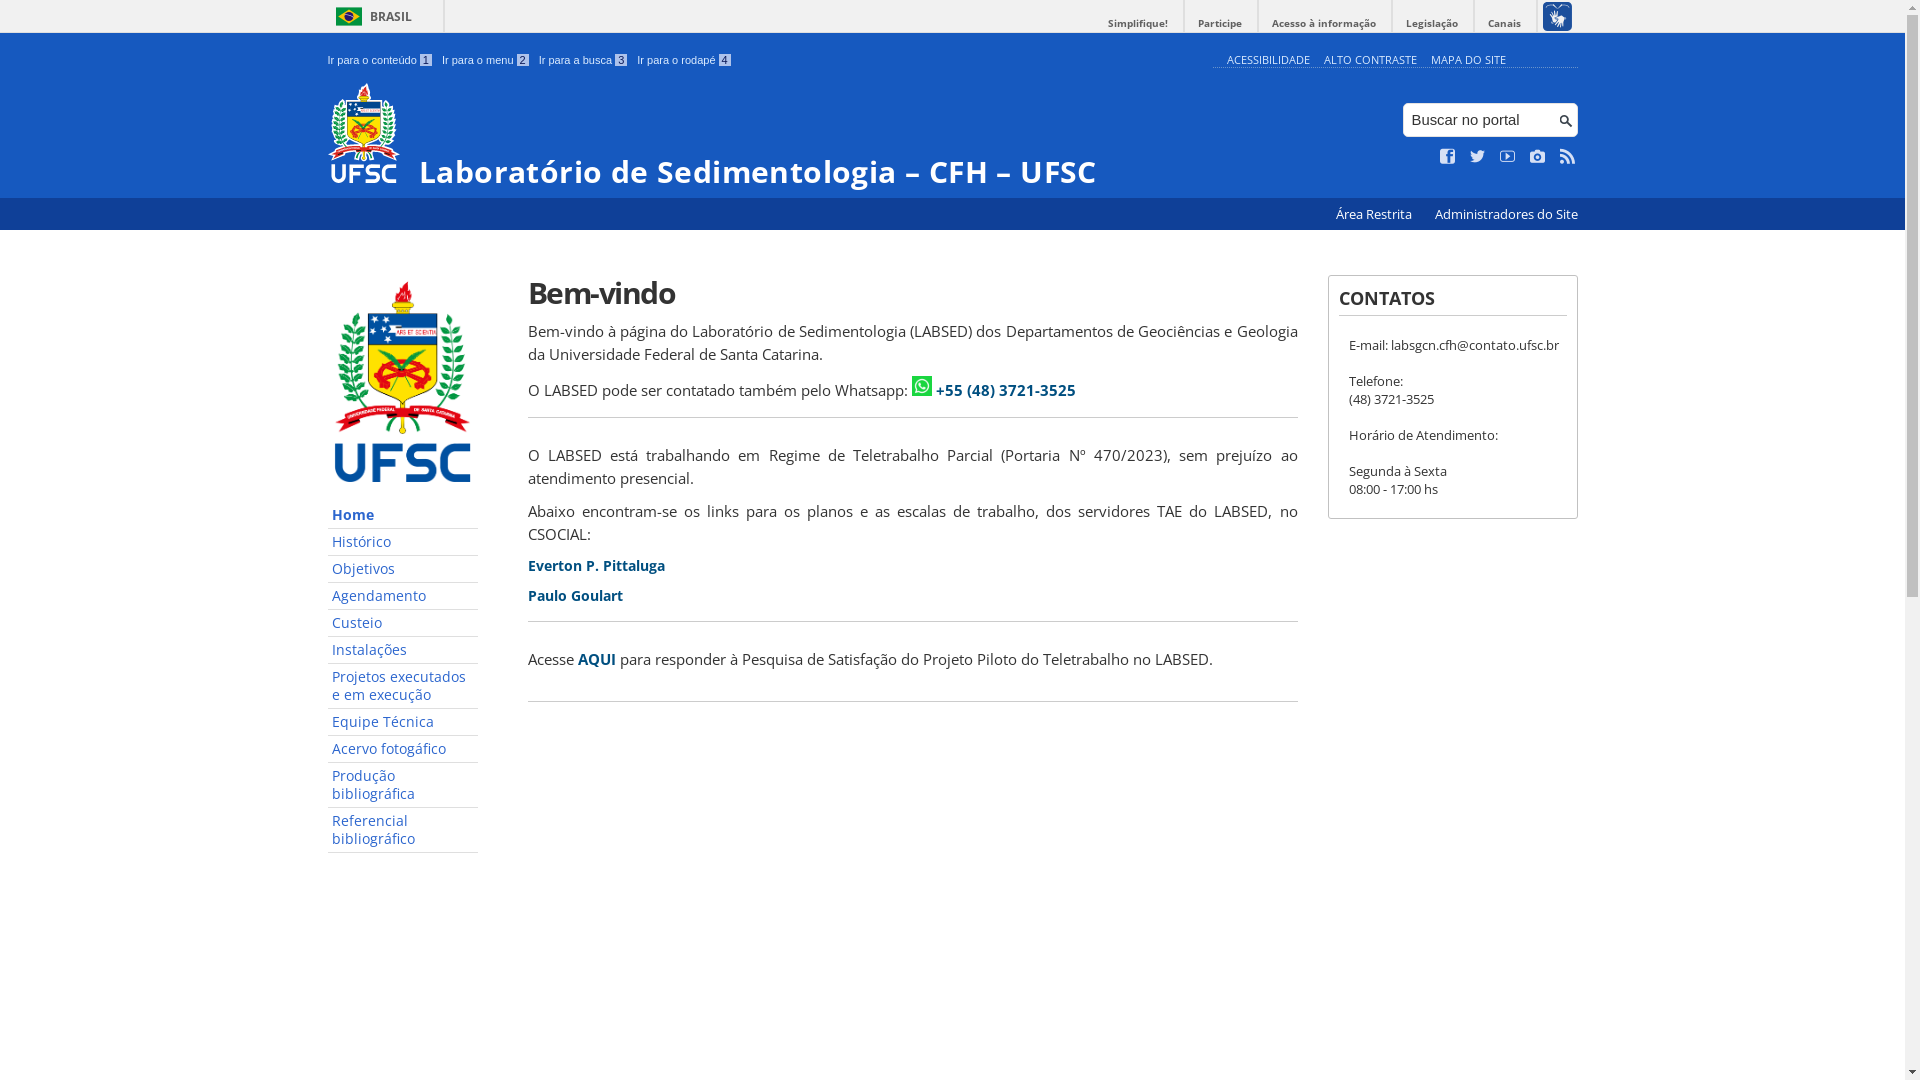 The image size is (1920, 1080). What do you see at coordinates (576, 596) in the screenshot?
I see `Paulo Goulart` at bounding box center [576, 596].